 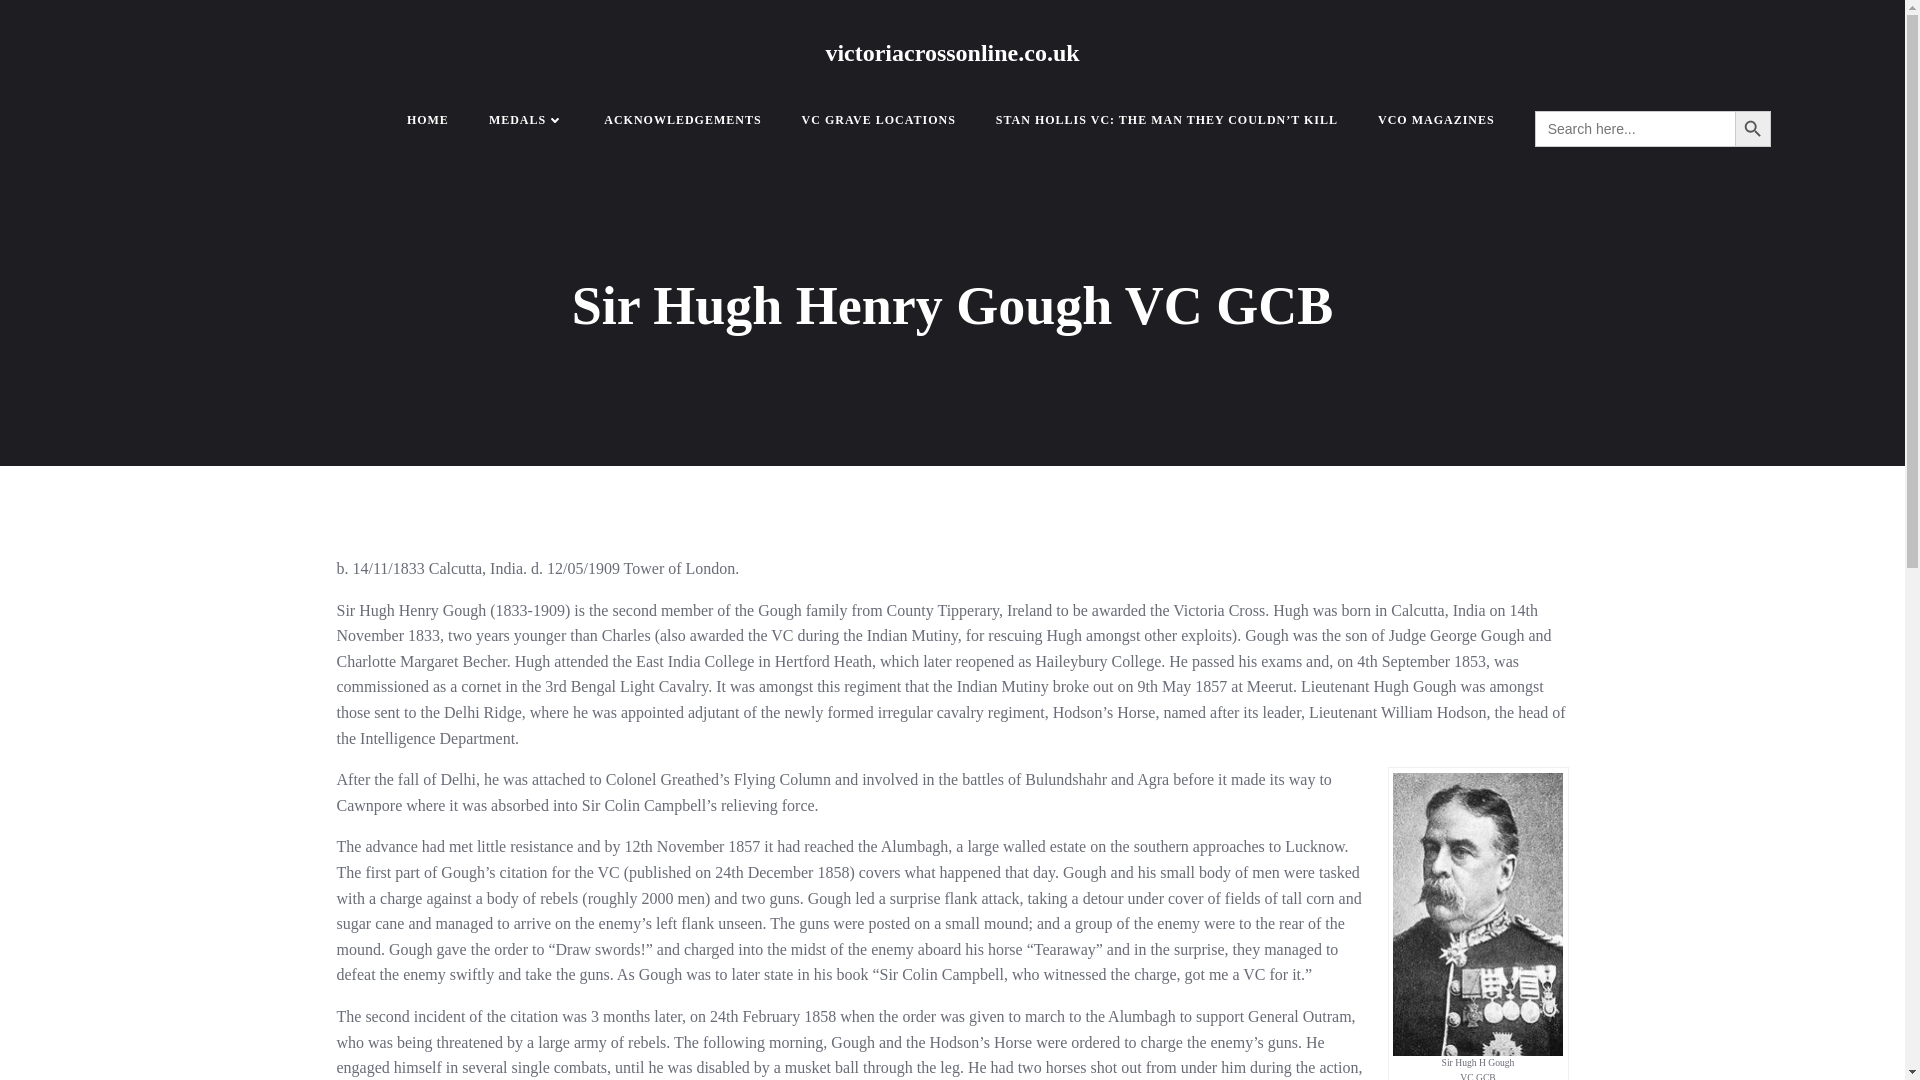 What do you see at coordinates (526, 120) in the screenshot?
I see `MEDALS` at bounding box center [526, 120].